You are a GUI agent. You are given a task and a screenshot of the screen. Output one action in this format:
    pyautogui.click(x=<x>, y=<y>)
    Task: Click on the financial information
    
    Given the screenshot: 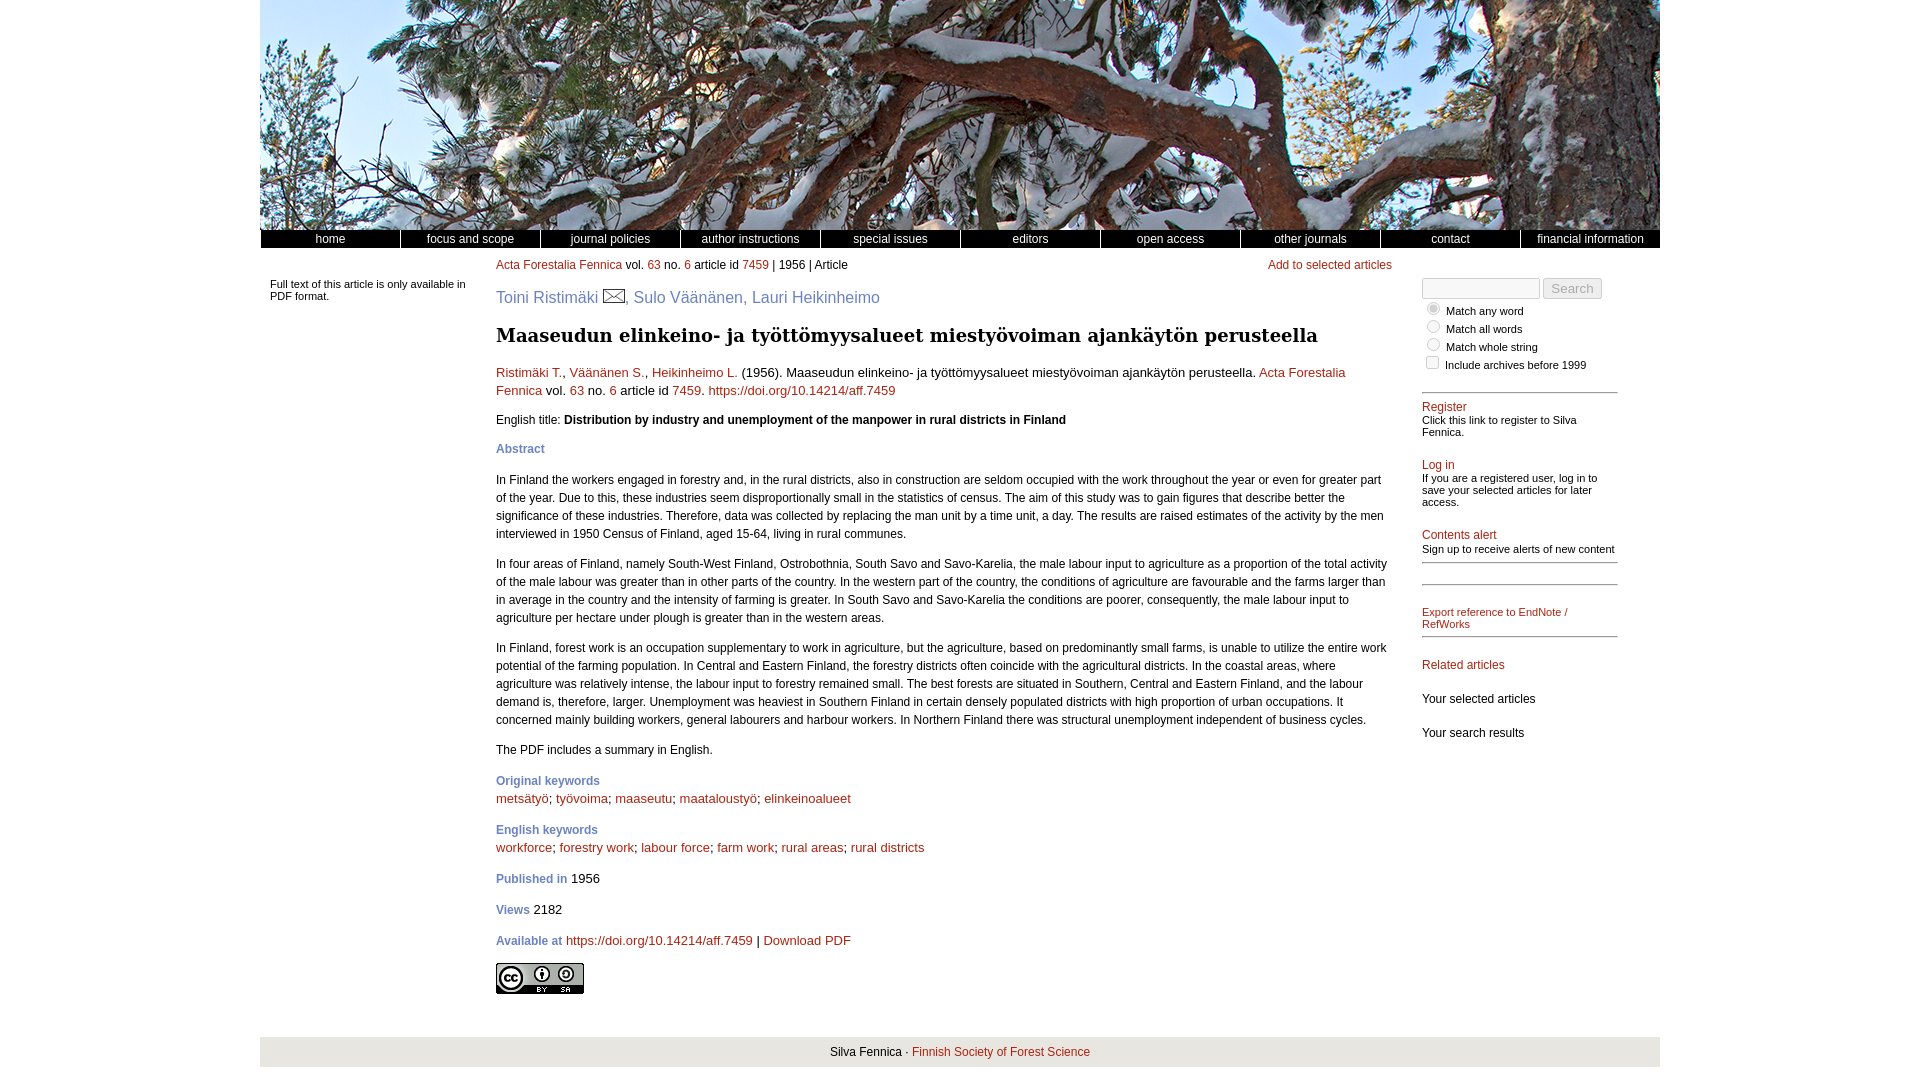 What is the action you would take?
    pyautogui.click(x=1590, y=239)
    